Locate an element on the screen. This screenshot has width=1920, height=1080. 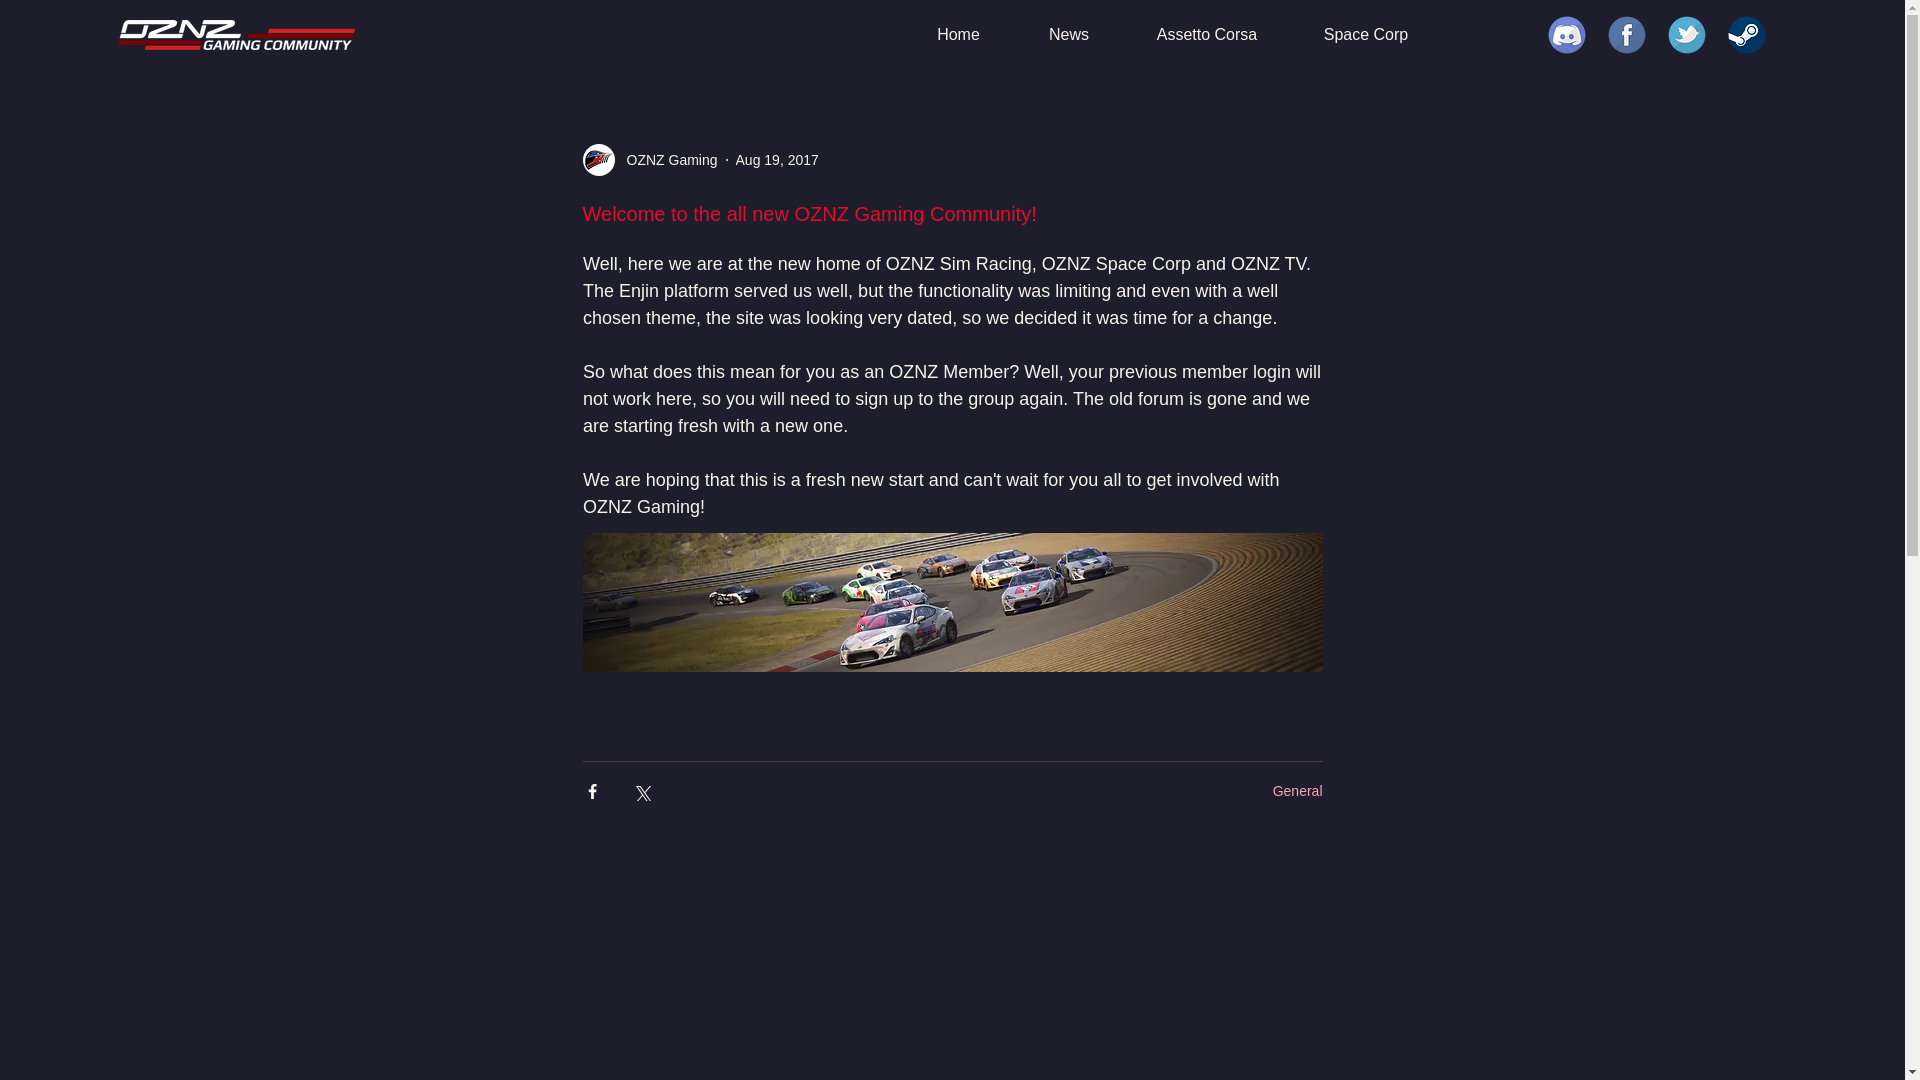
Welcome to the all new OZNZ Gaming Community! is located at coordinates (808, 214).